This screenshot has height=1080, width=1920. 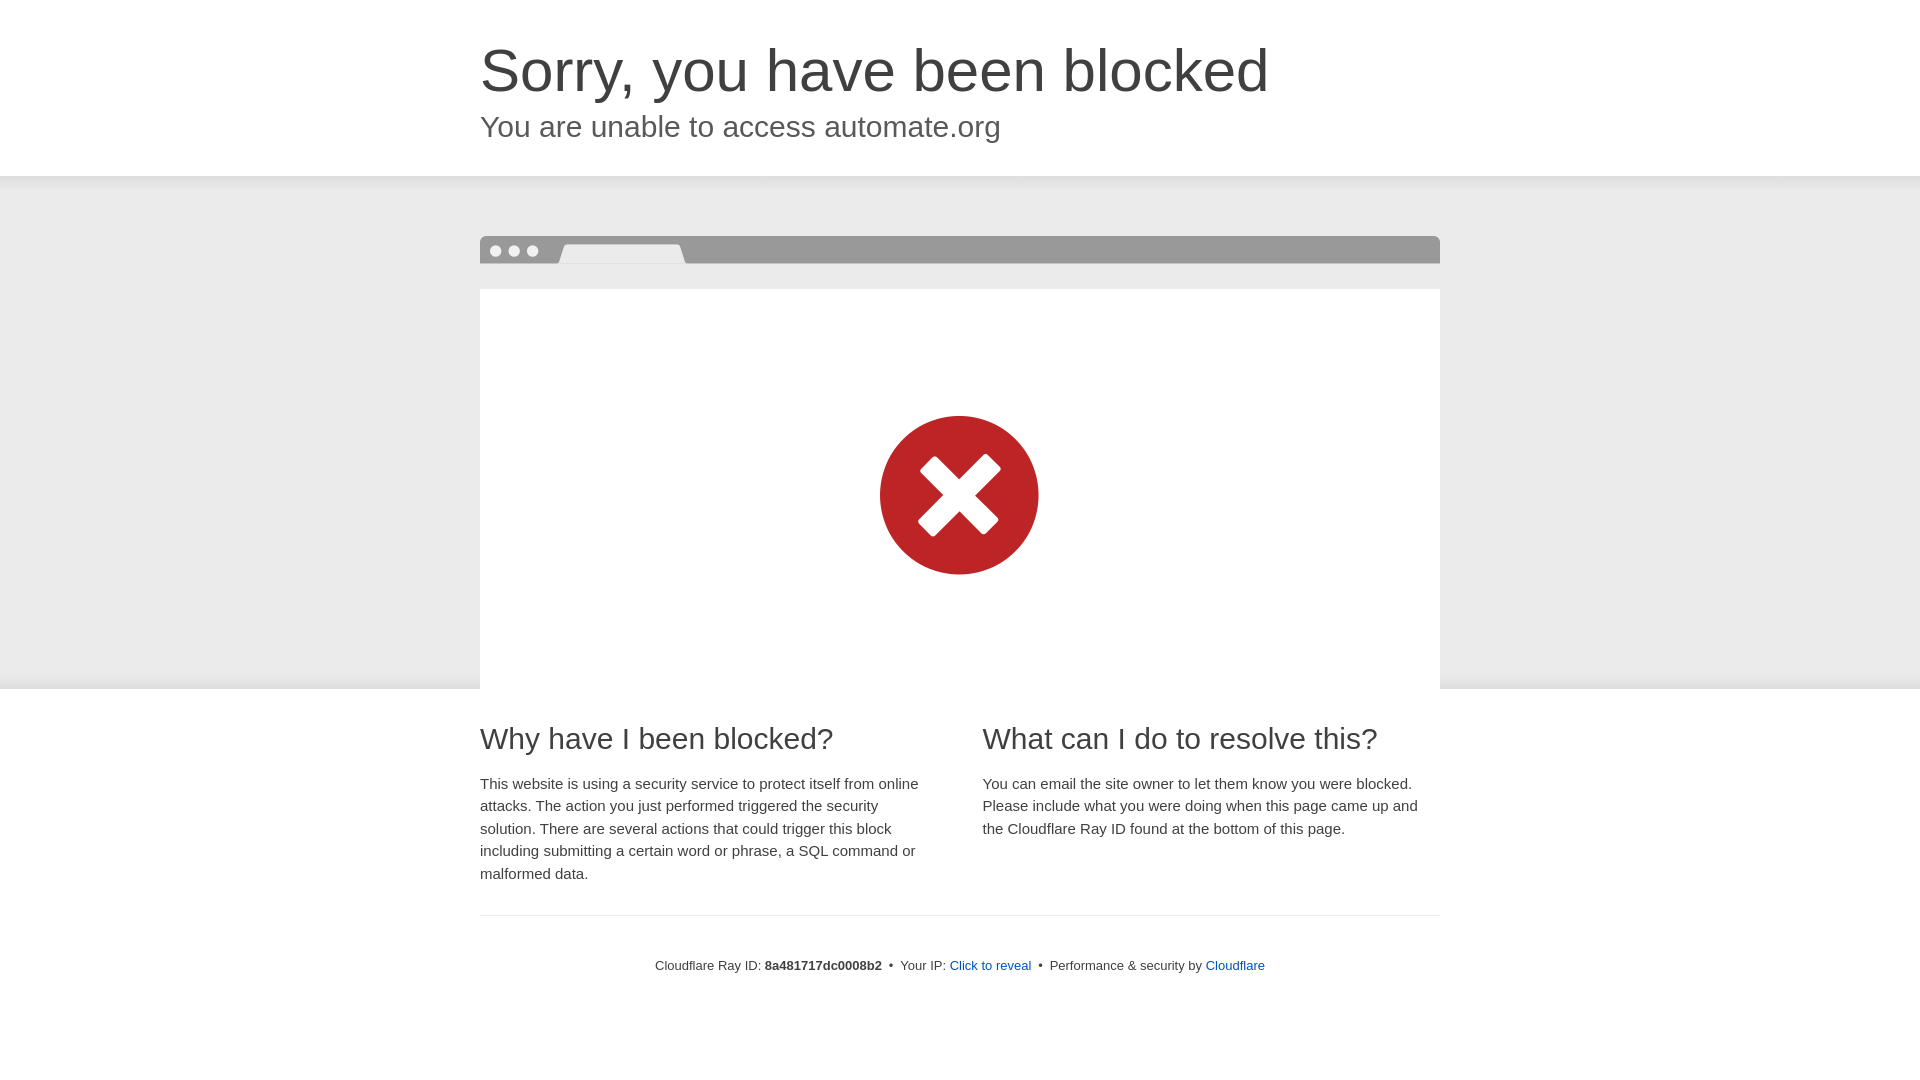 I want to click on Click to reveal, so click(x=991, y=966).